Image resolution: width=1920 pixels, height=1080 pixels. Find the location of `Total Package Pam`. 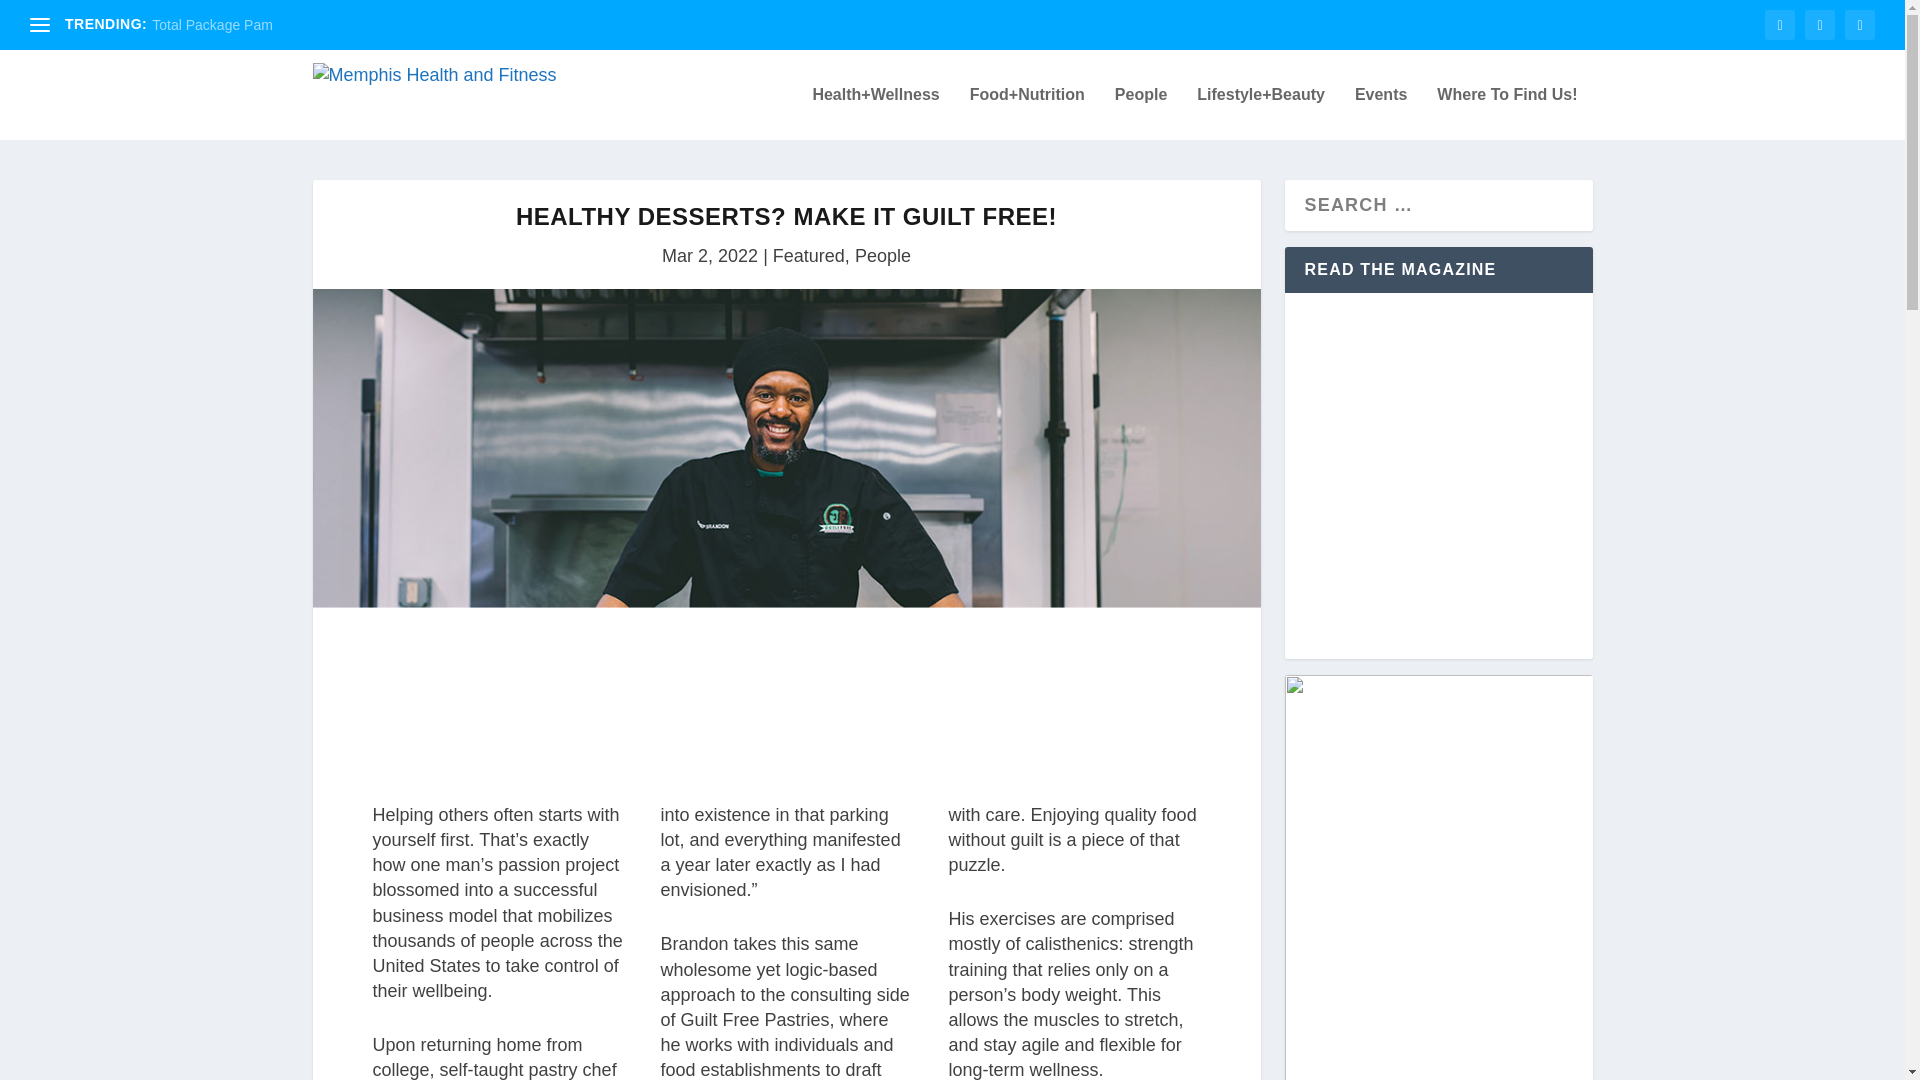

Total Package Pam is located at coordinates (212, 25).